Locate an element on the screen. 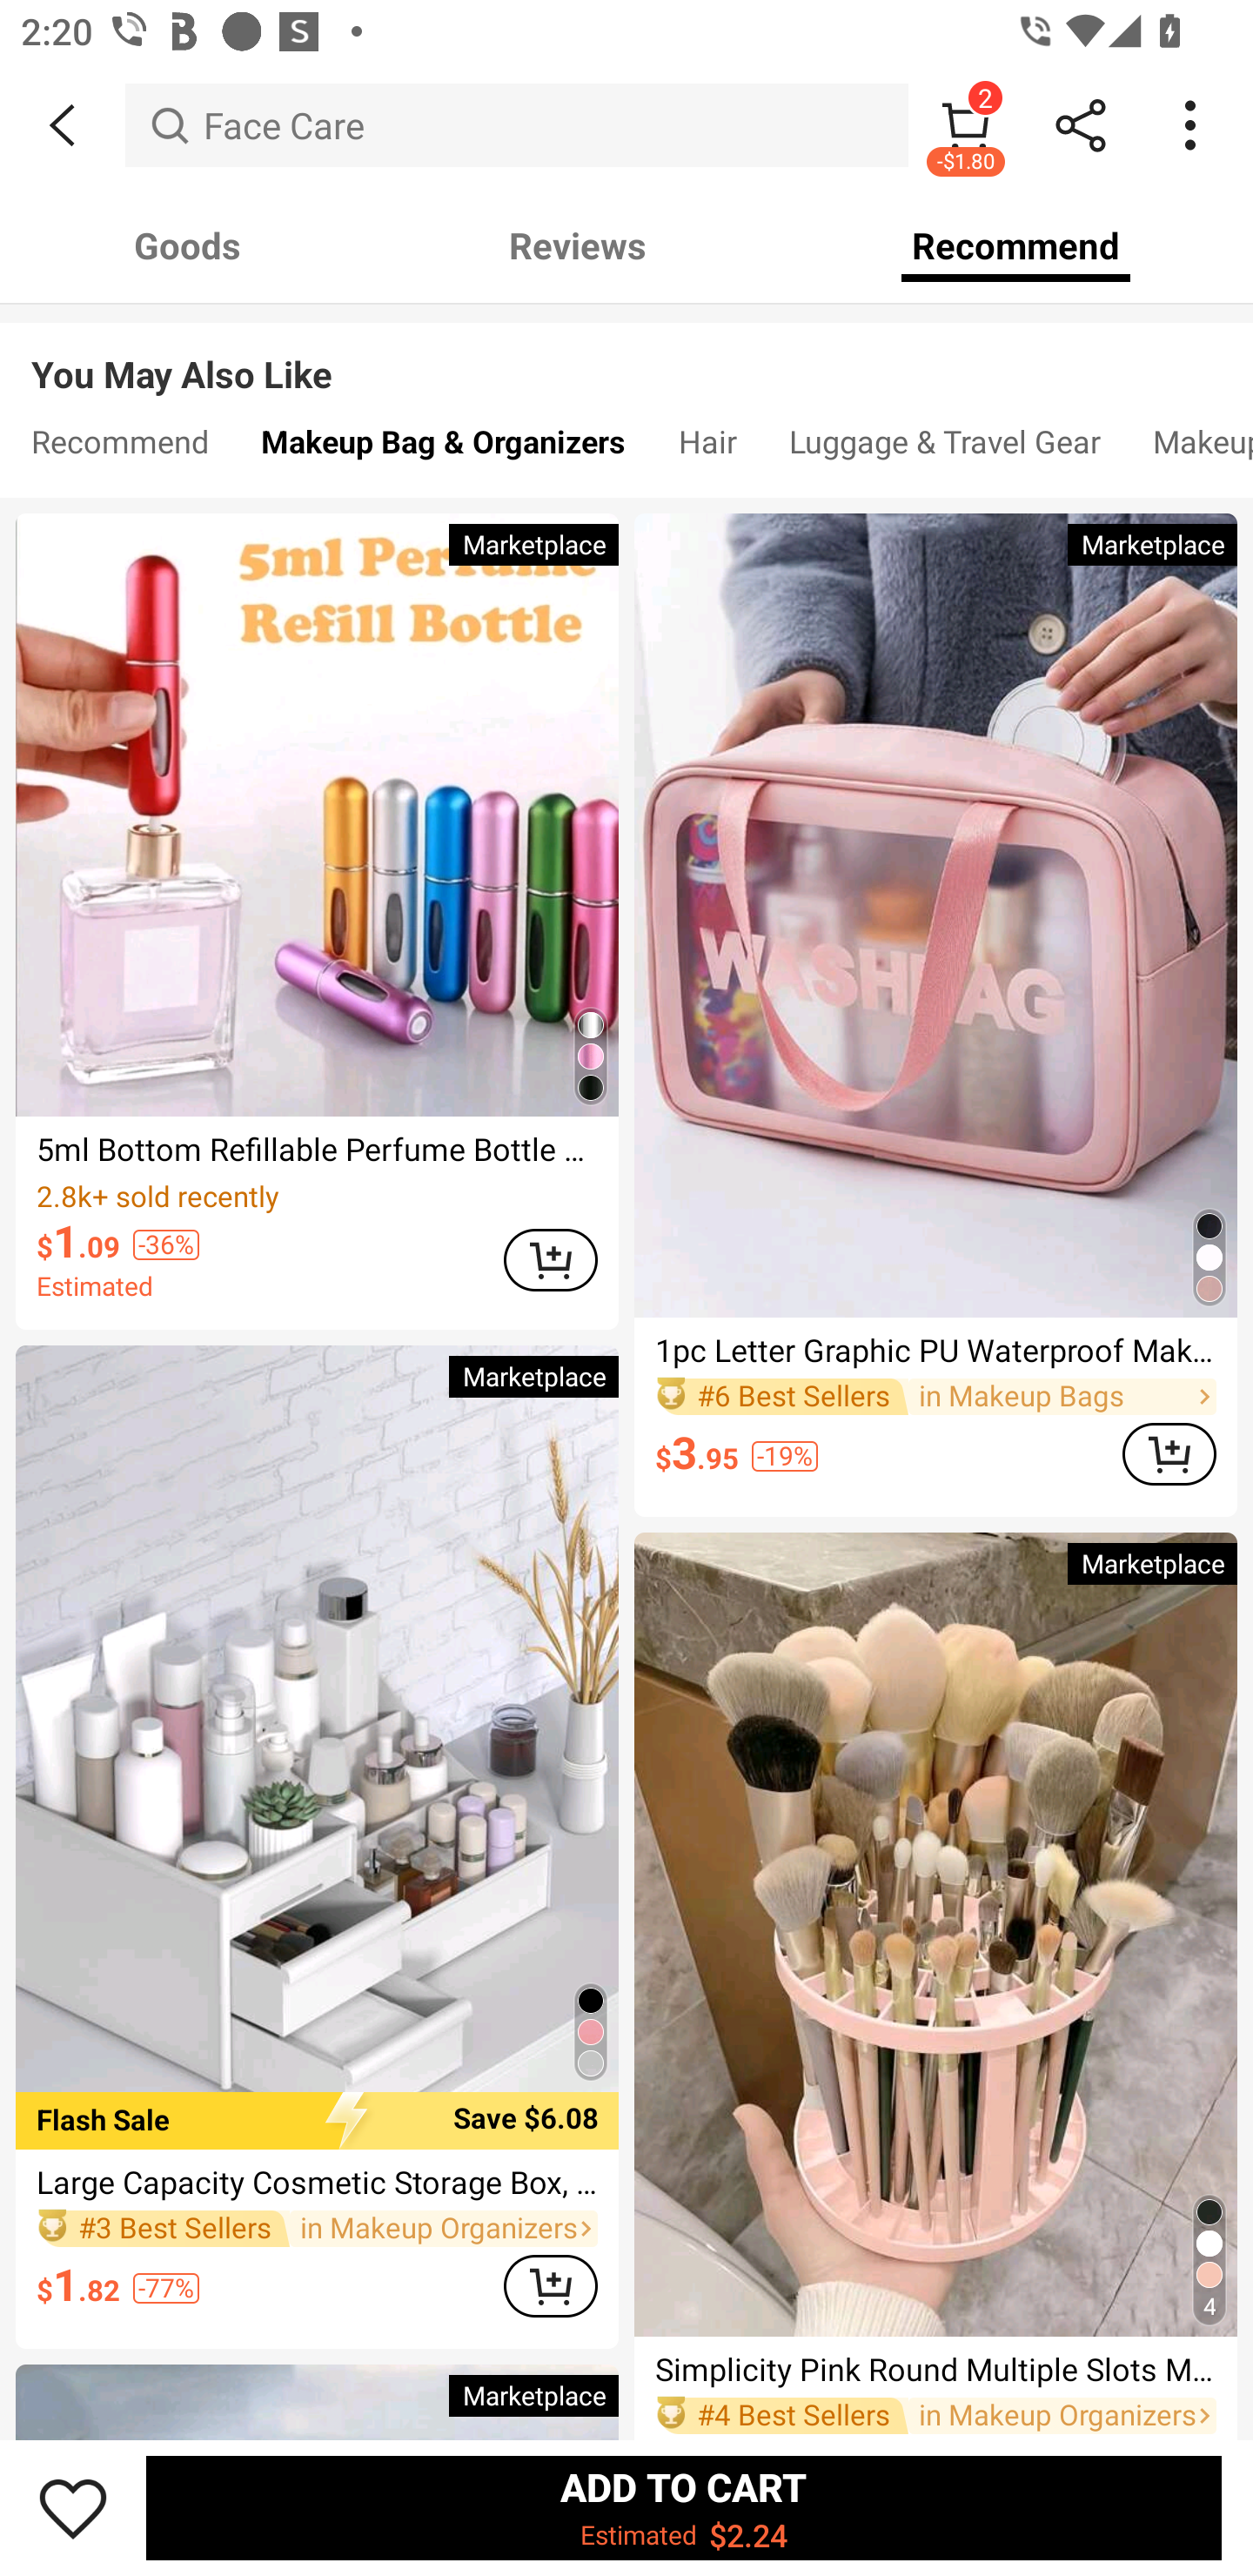 The width and height of the screenshot is (1253, 2576). #4 Best Sellers in Makeup Organizers is located at coordinates (936, 2416).